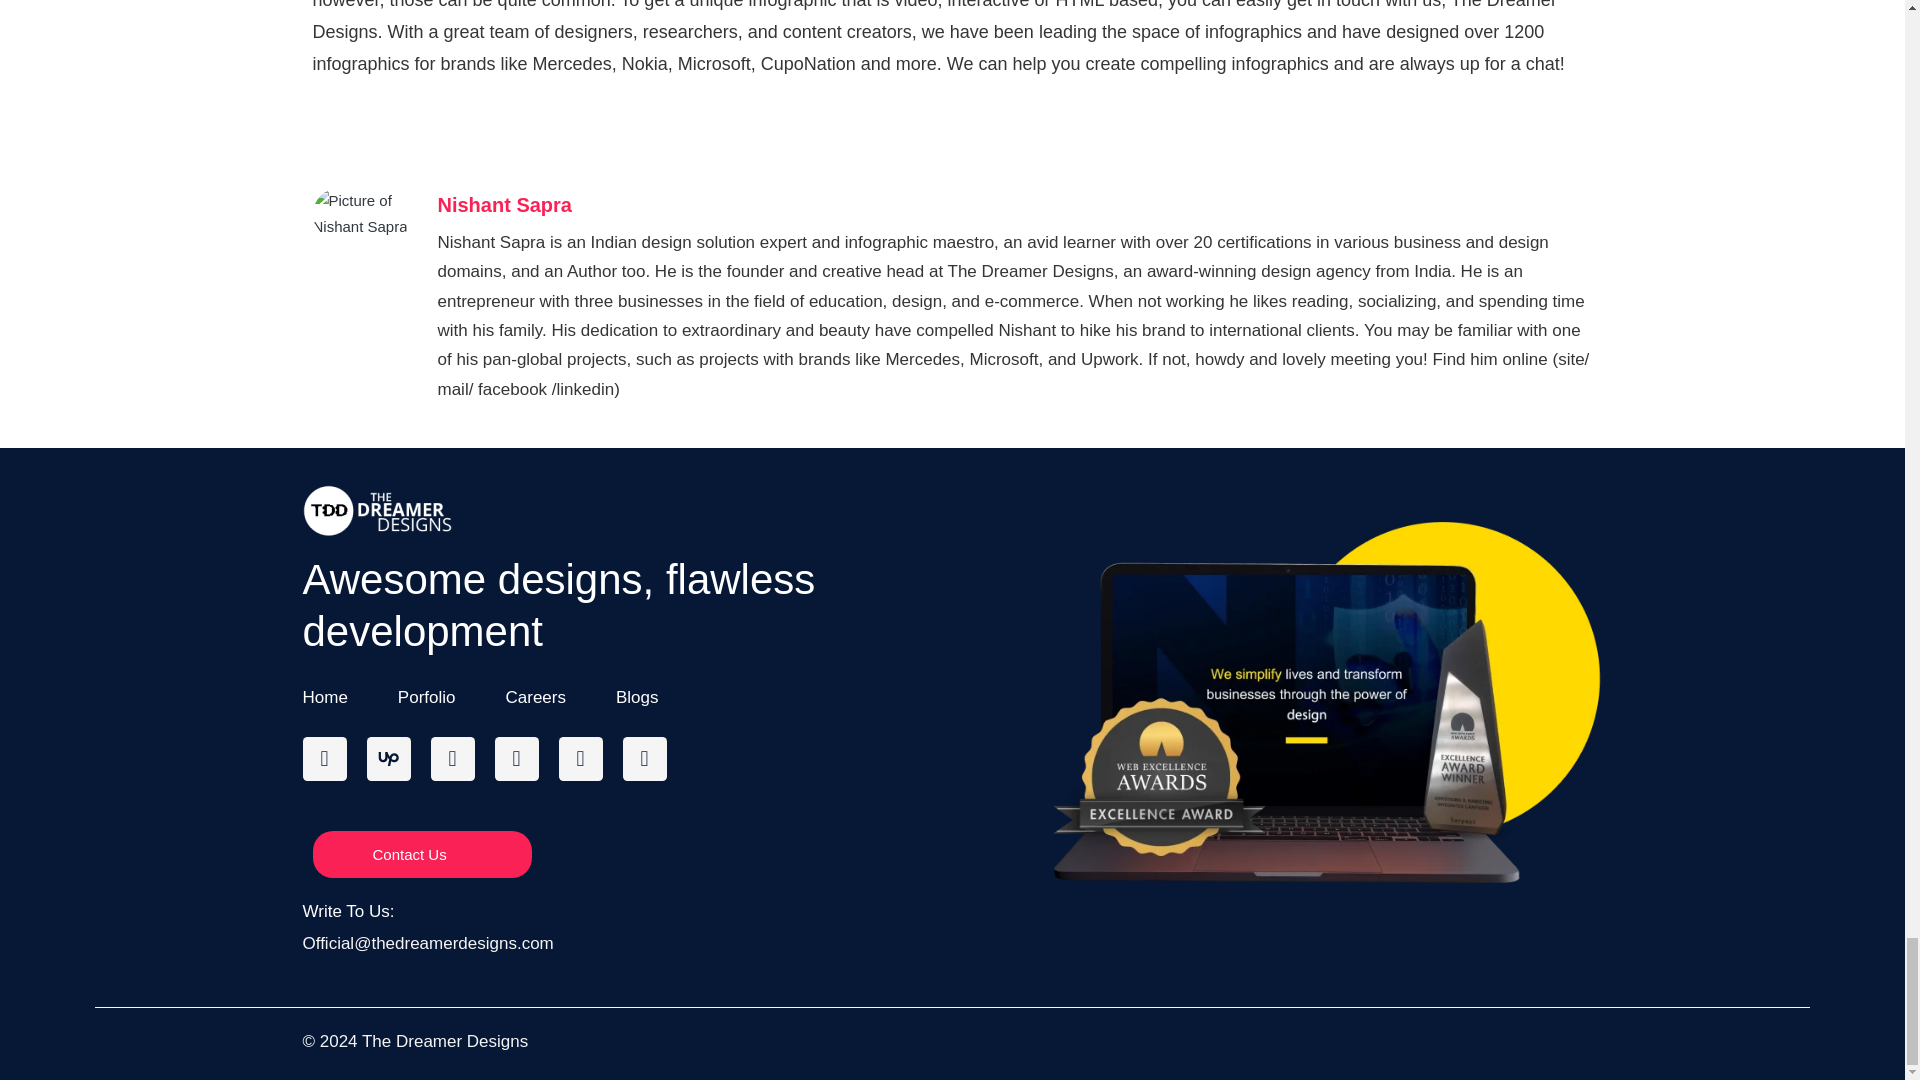 The height and width of the screenshot is (1080, 1920). I want to click on Home, so click(324, 696).